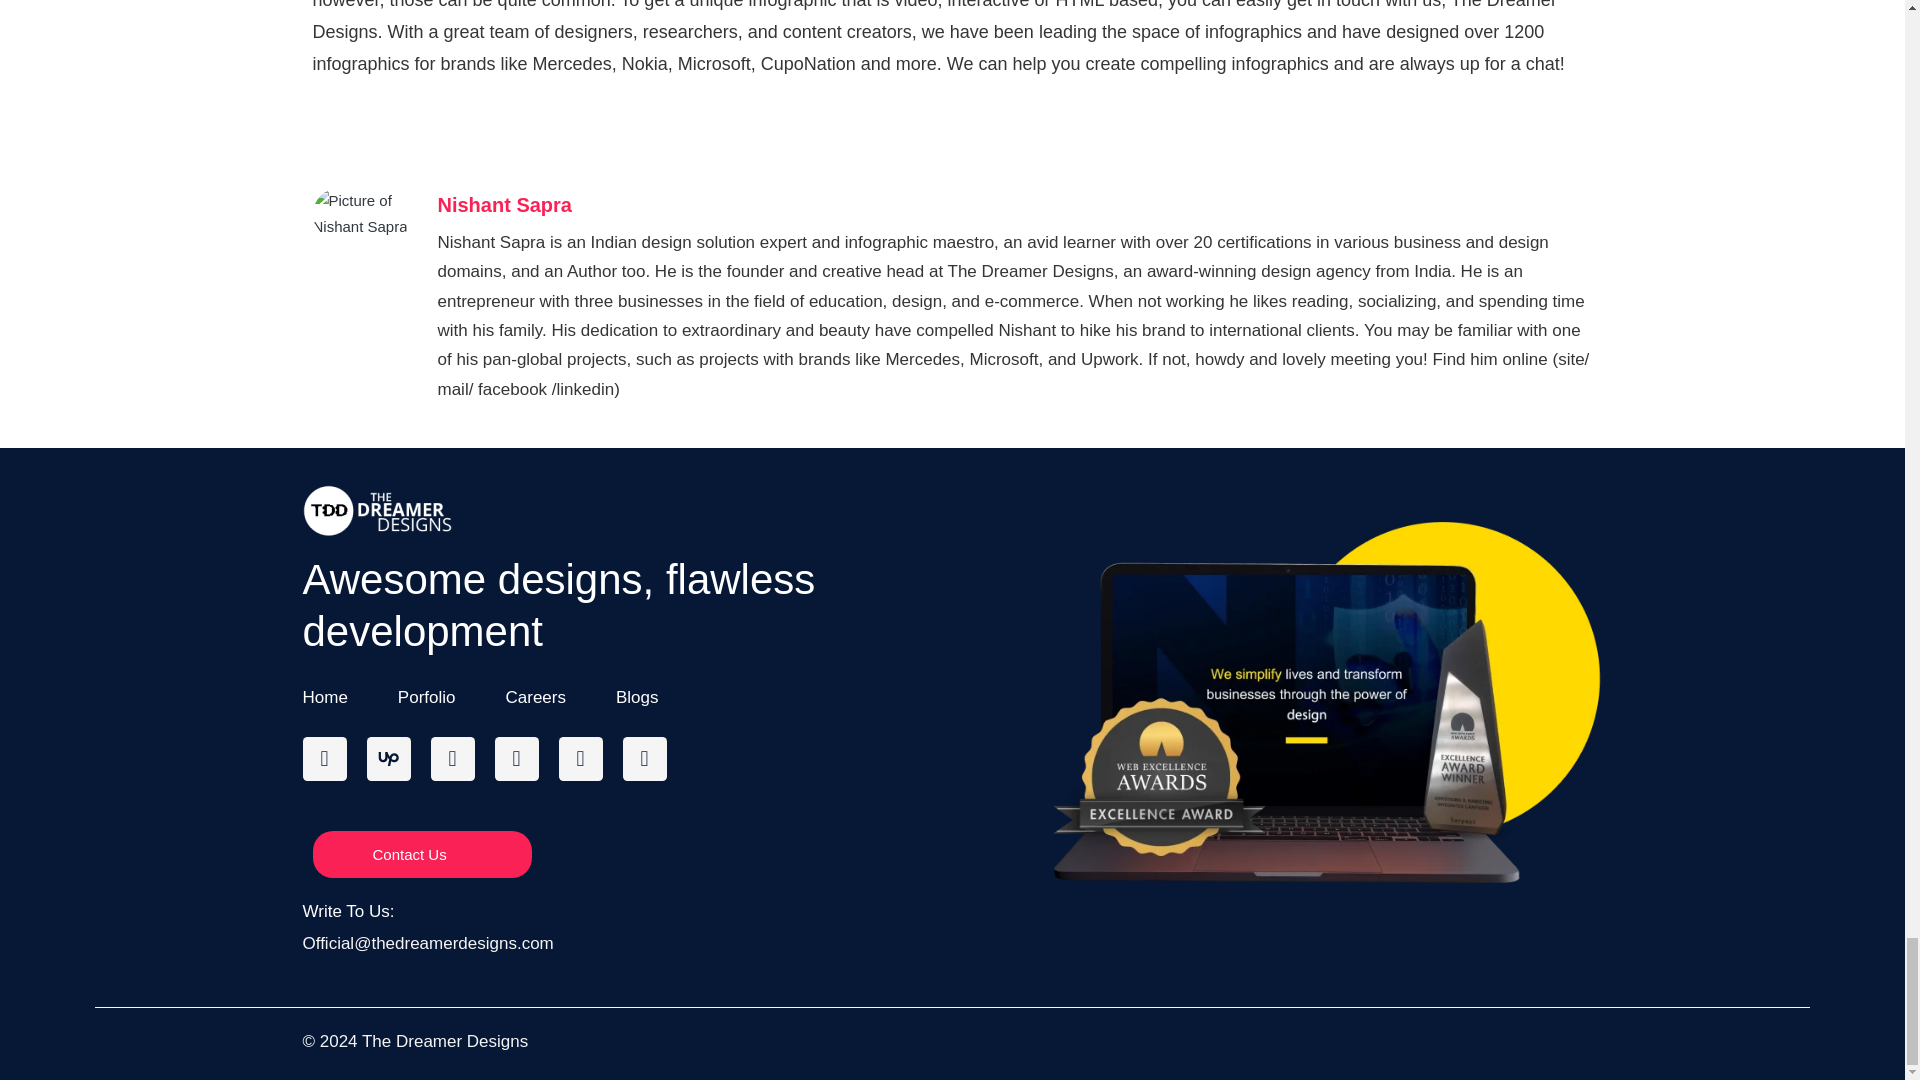 The height and width of the screenshot is (1080, 1920). I want to click on Home, so click(324, 696).